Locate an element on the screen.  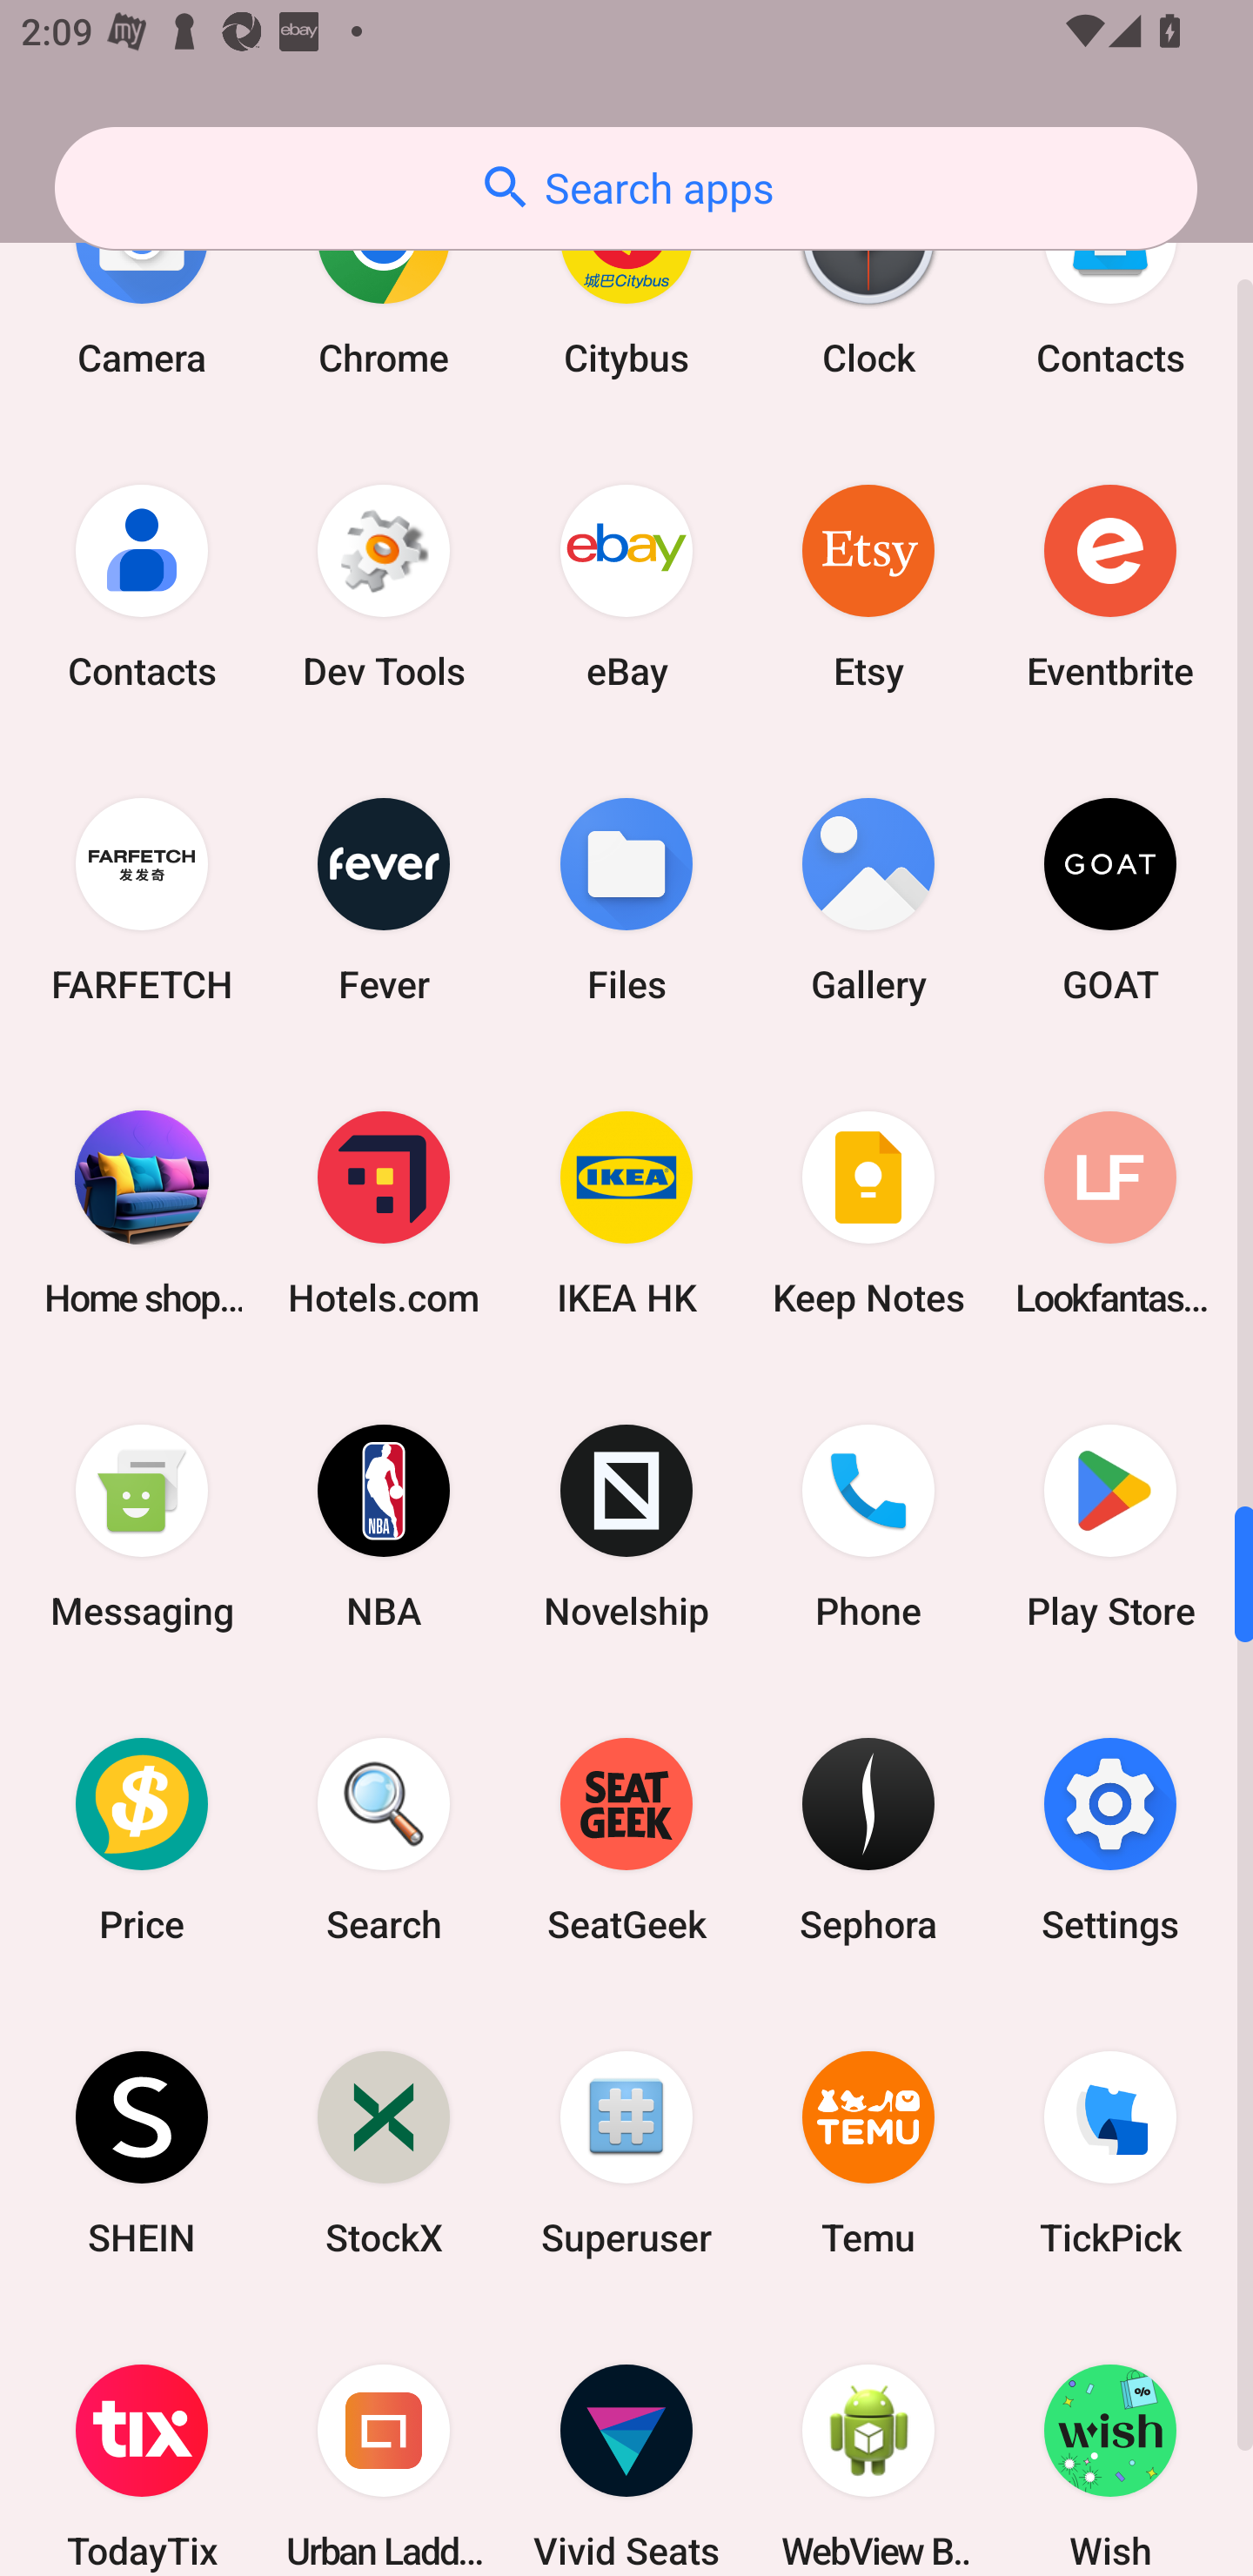
Home shopping is located at coordinates (142, 1213).